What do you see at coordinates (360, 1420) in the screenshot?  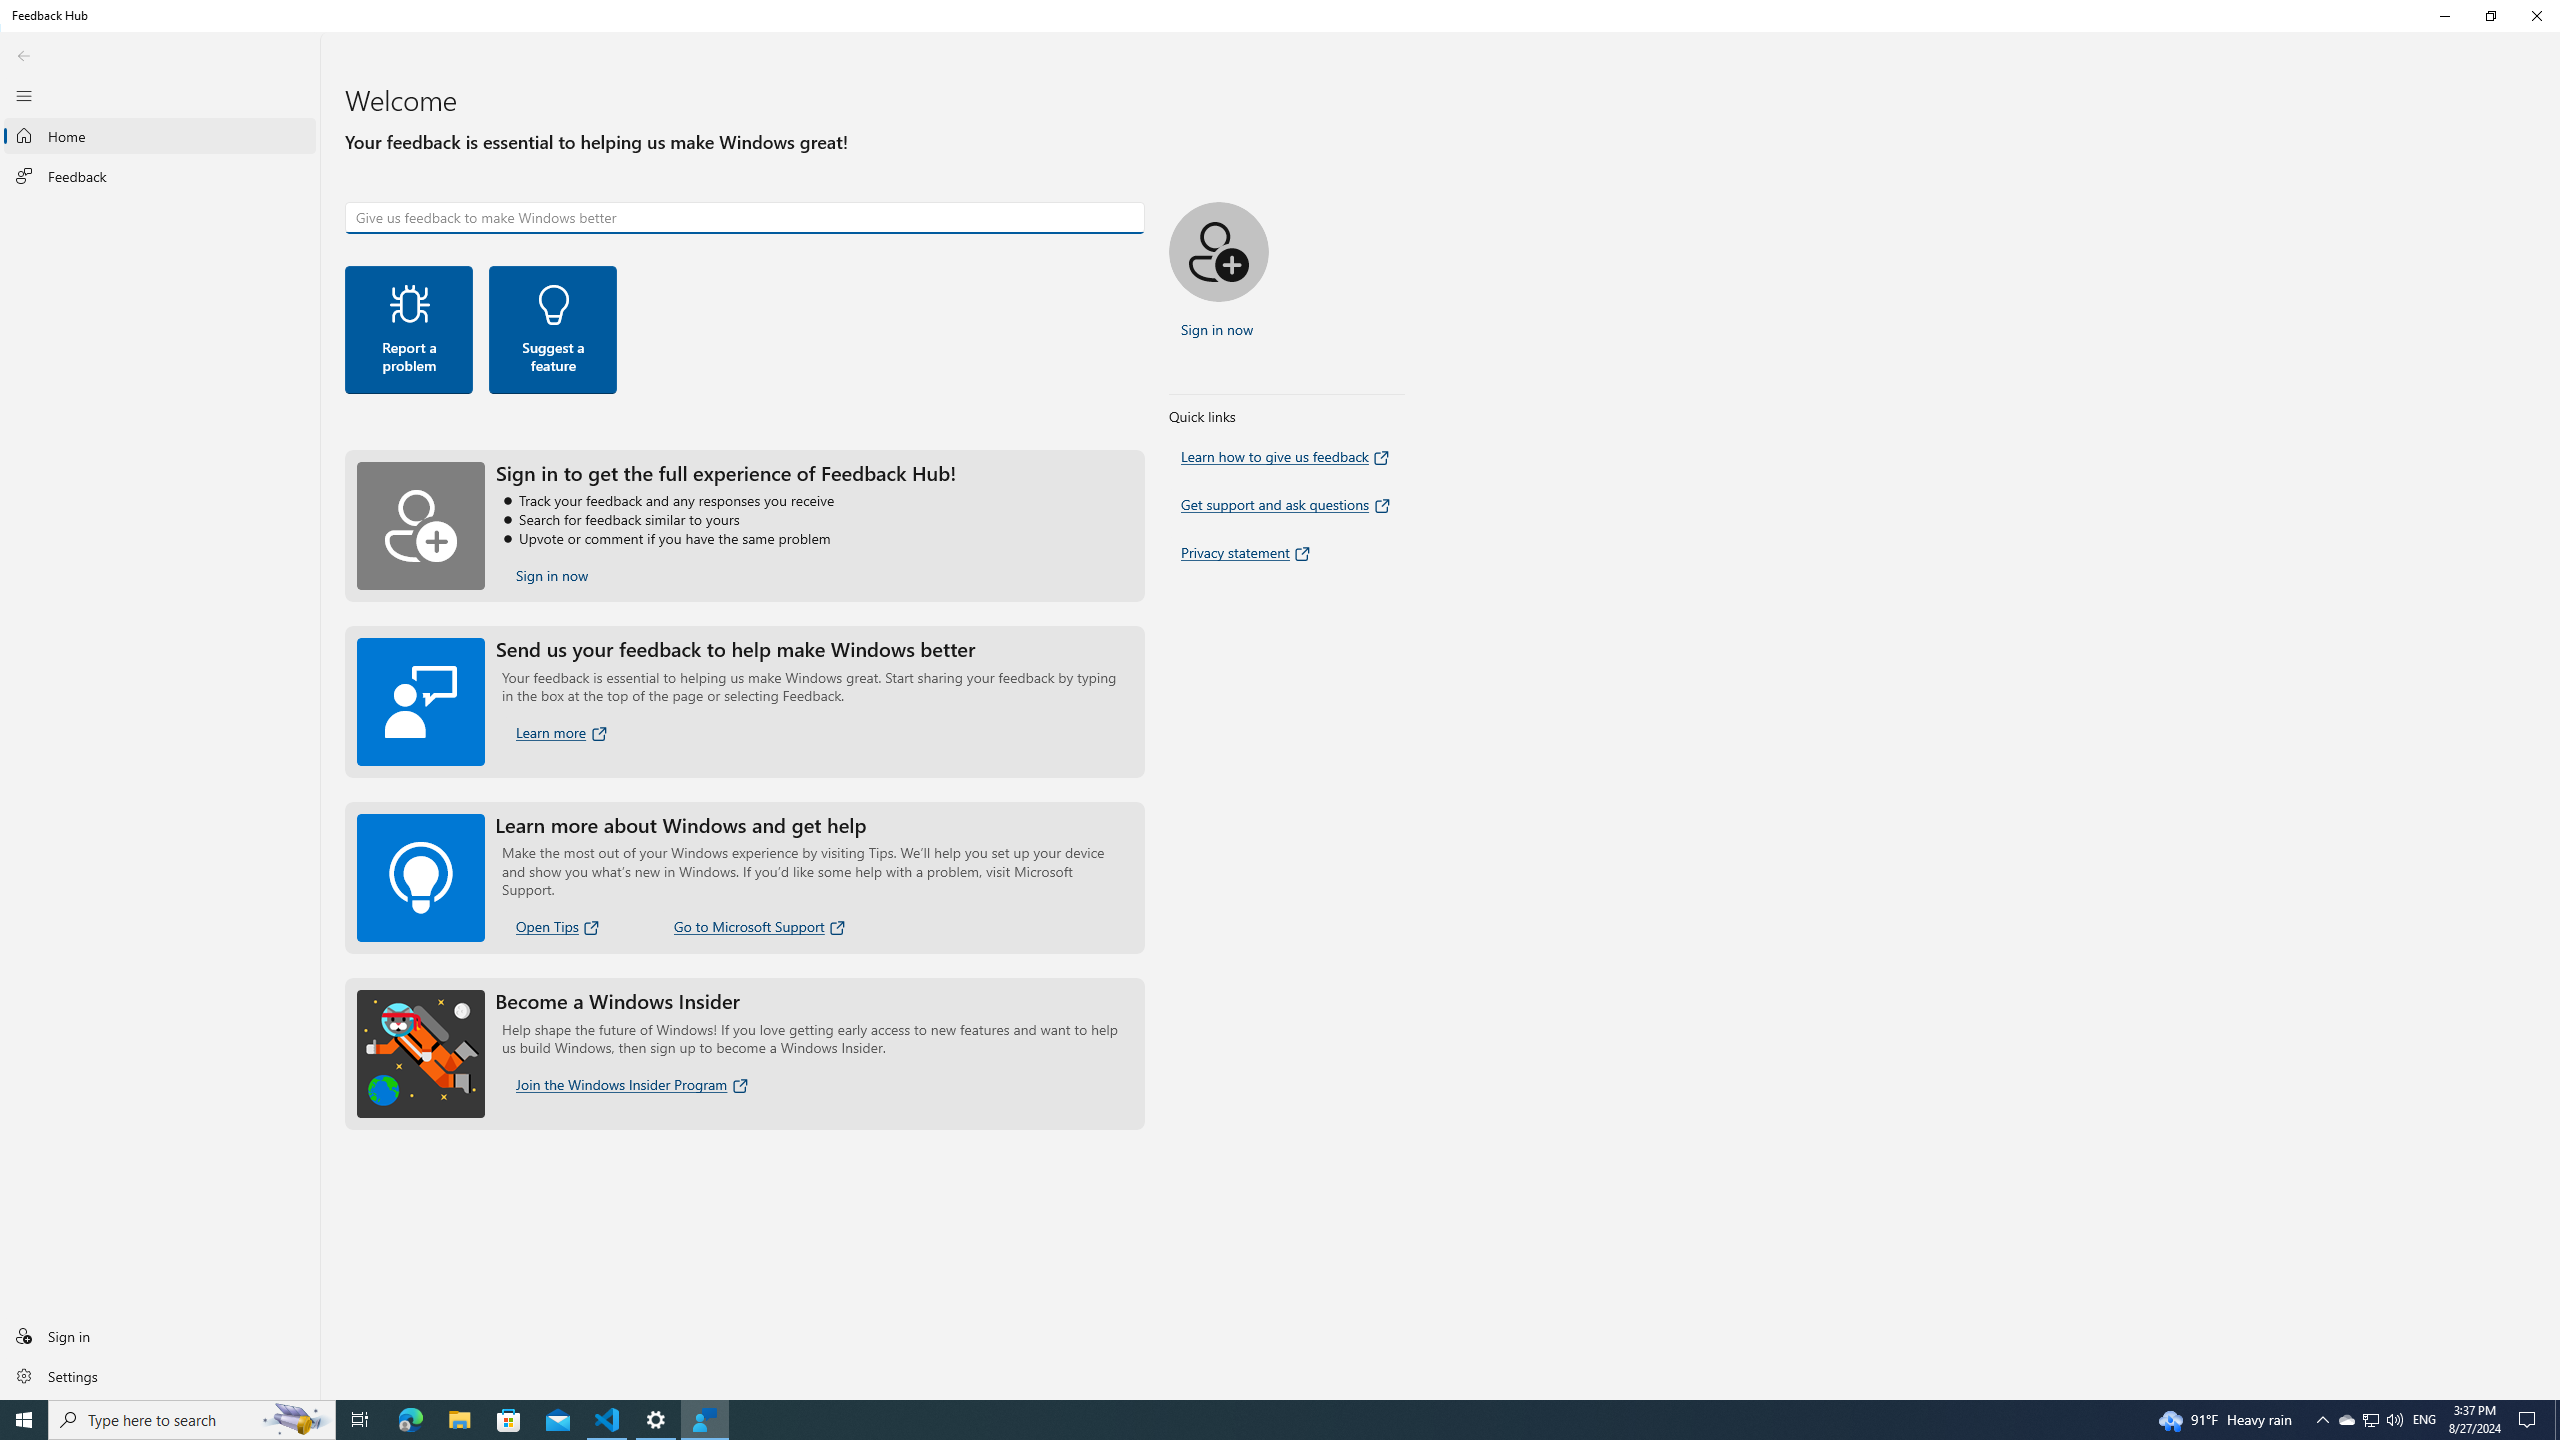 I see `Vertical Small Increase` at bounding box center [360, 1420].